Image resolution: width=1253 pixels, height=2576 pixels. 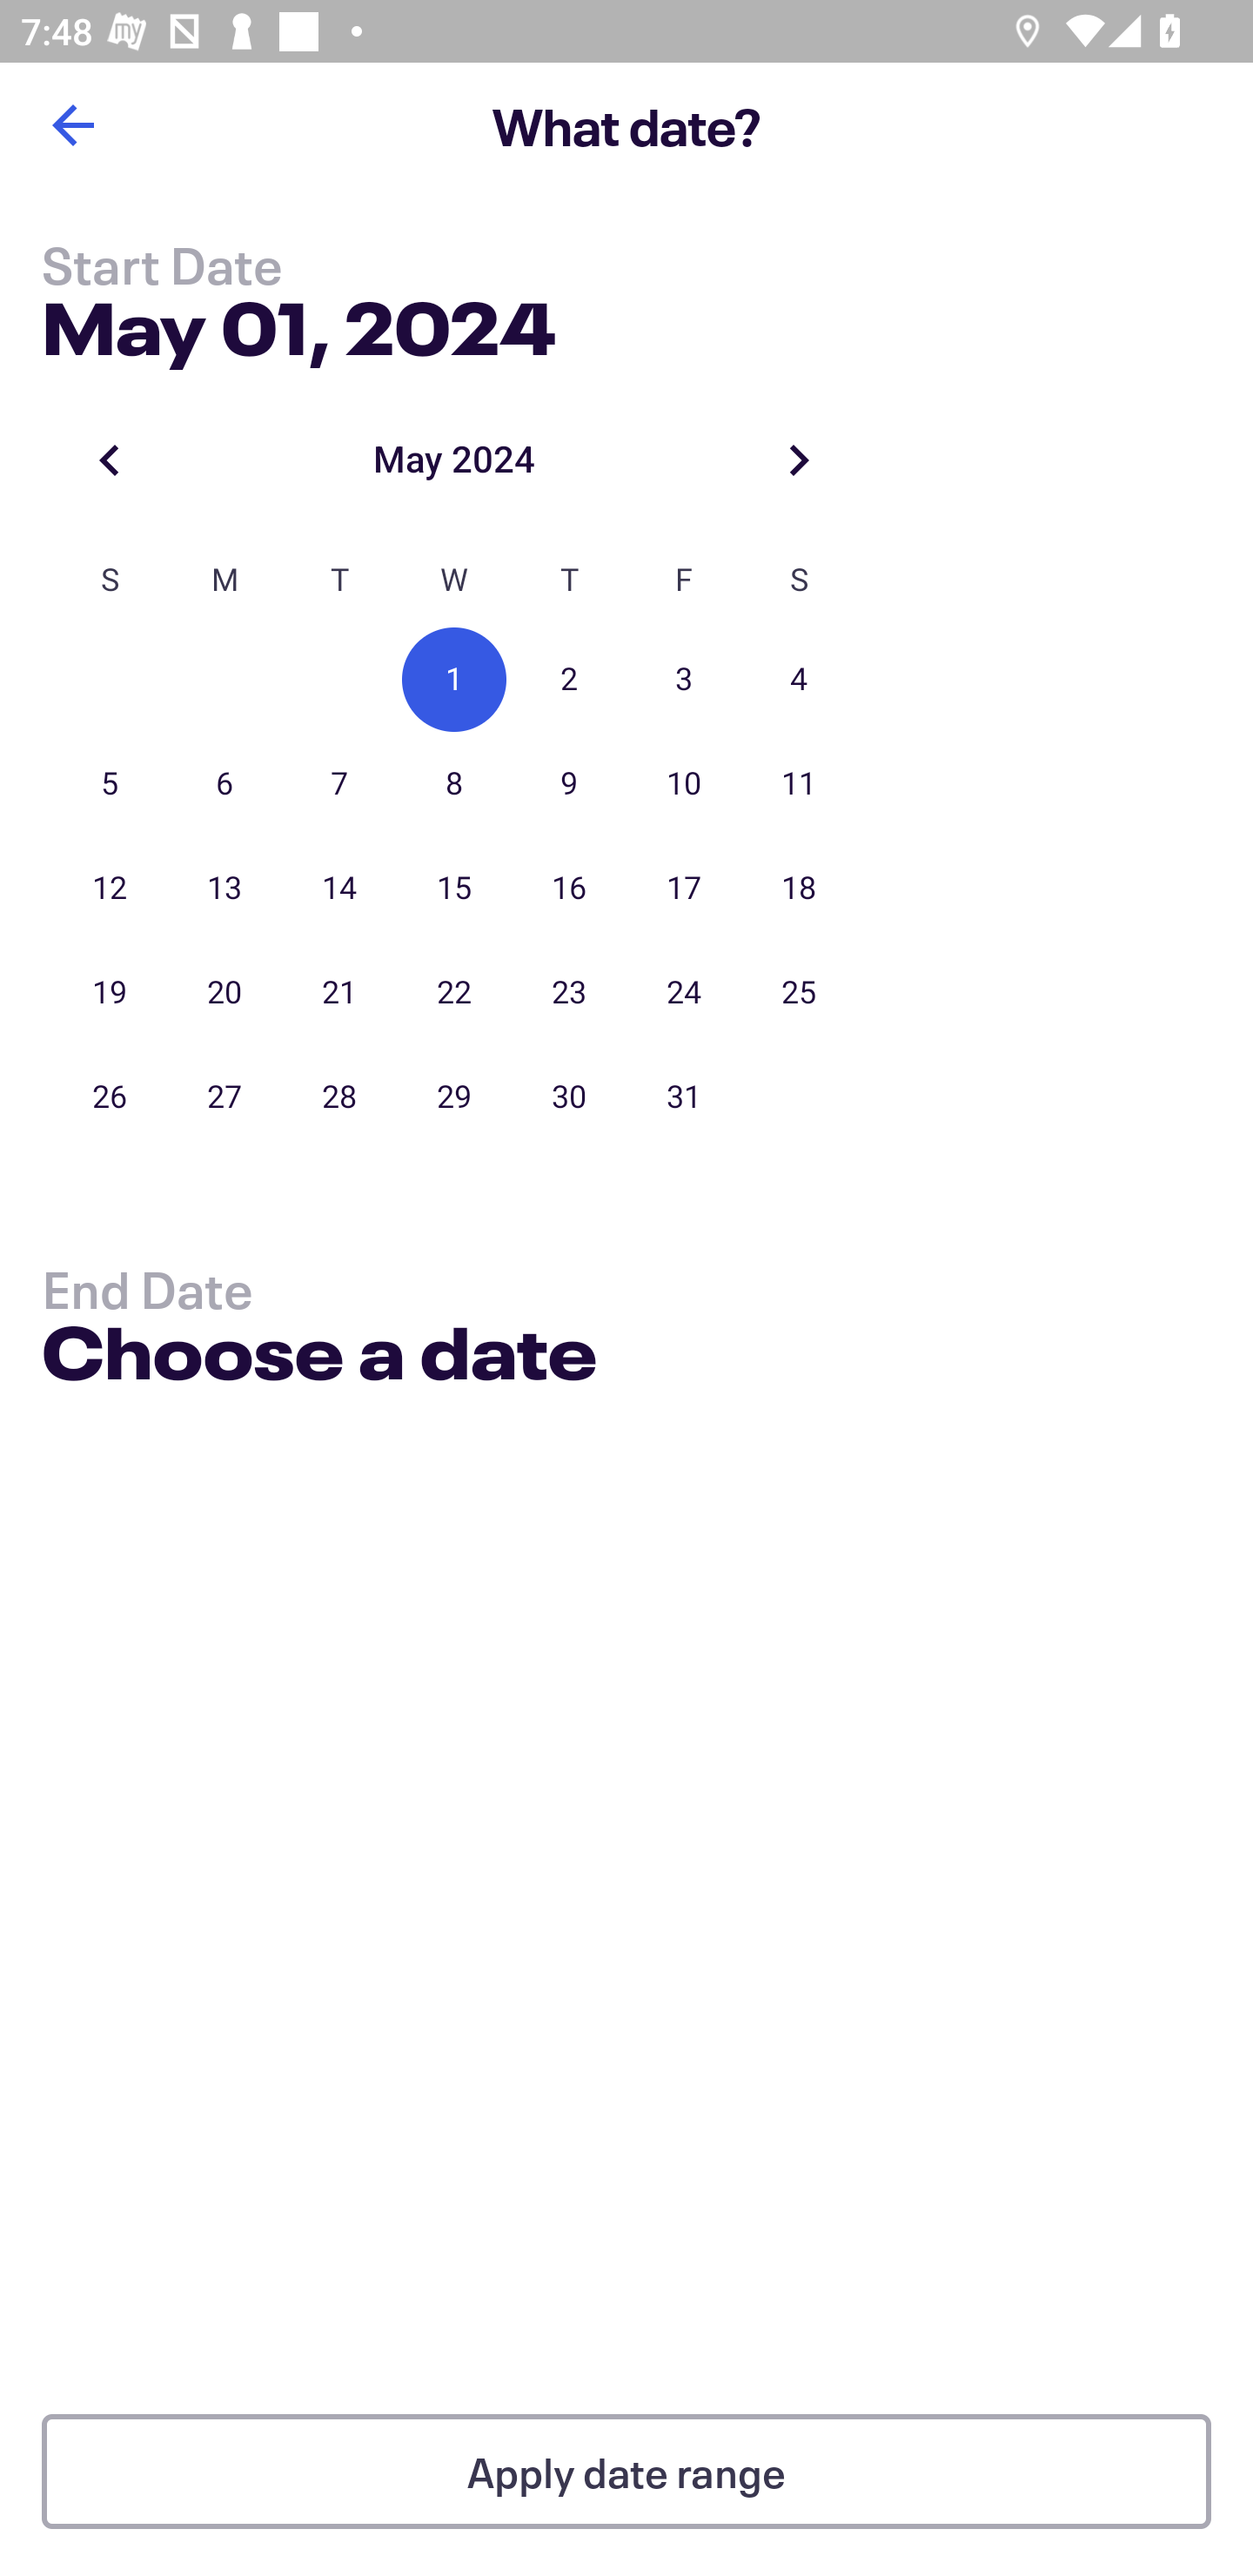 What do you see at coordinates (224, 1097) in the screenshot?
I see `27 27 May 2024` at bounding box center [224, 1097].